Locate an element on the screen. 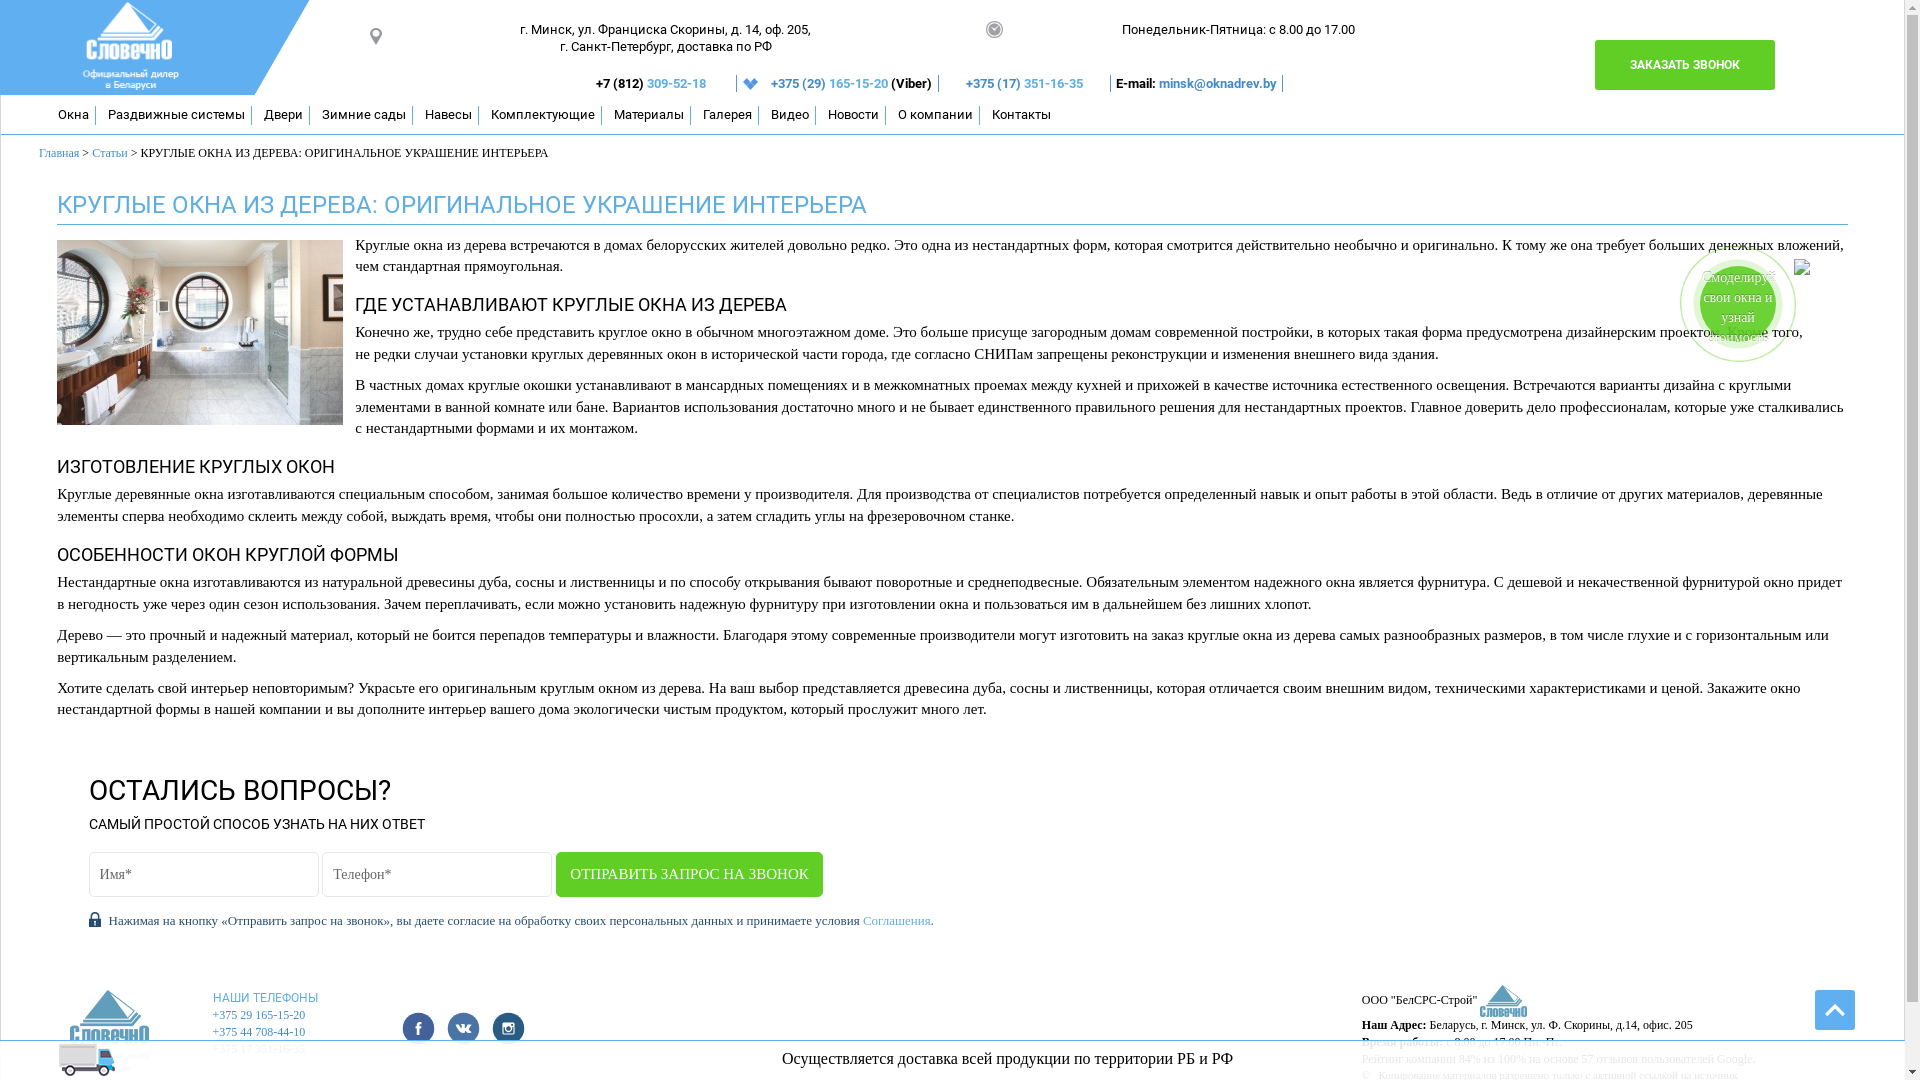  +375 (17) 351-16-35 is located at coordinates (1024, 84).